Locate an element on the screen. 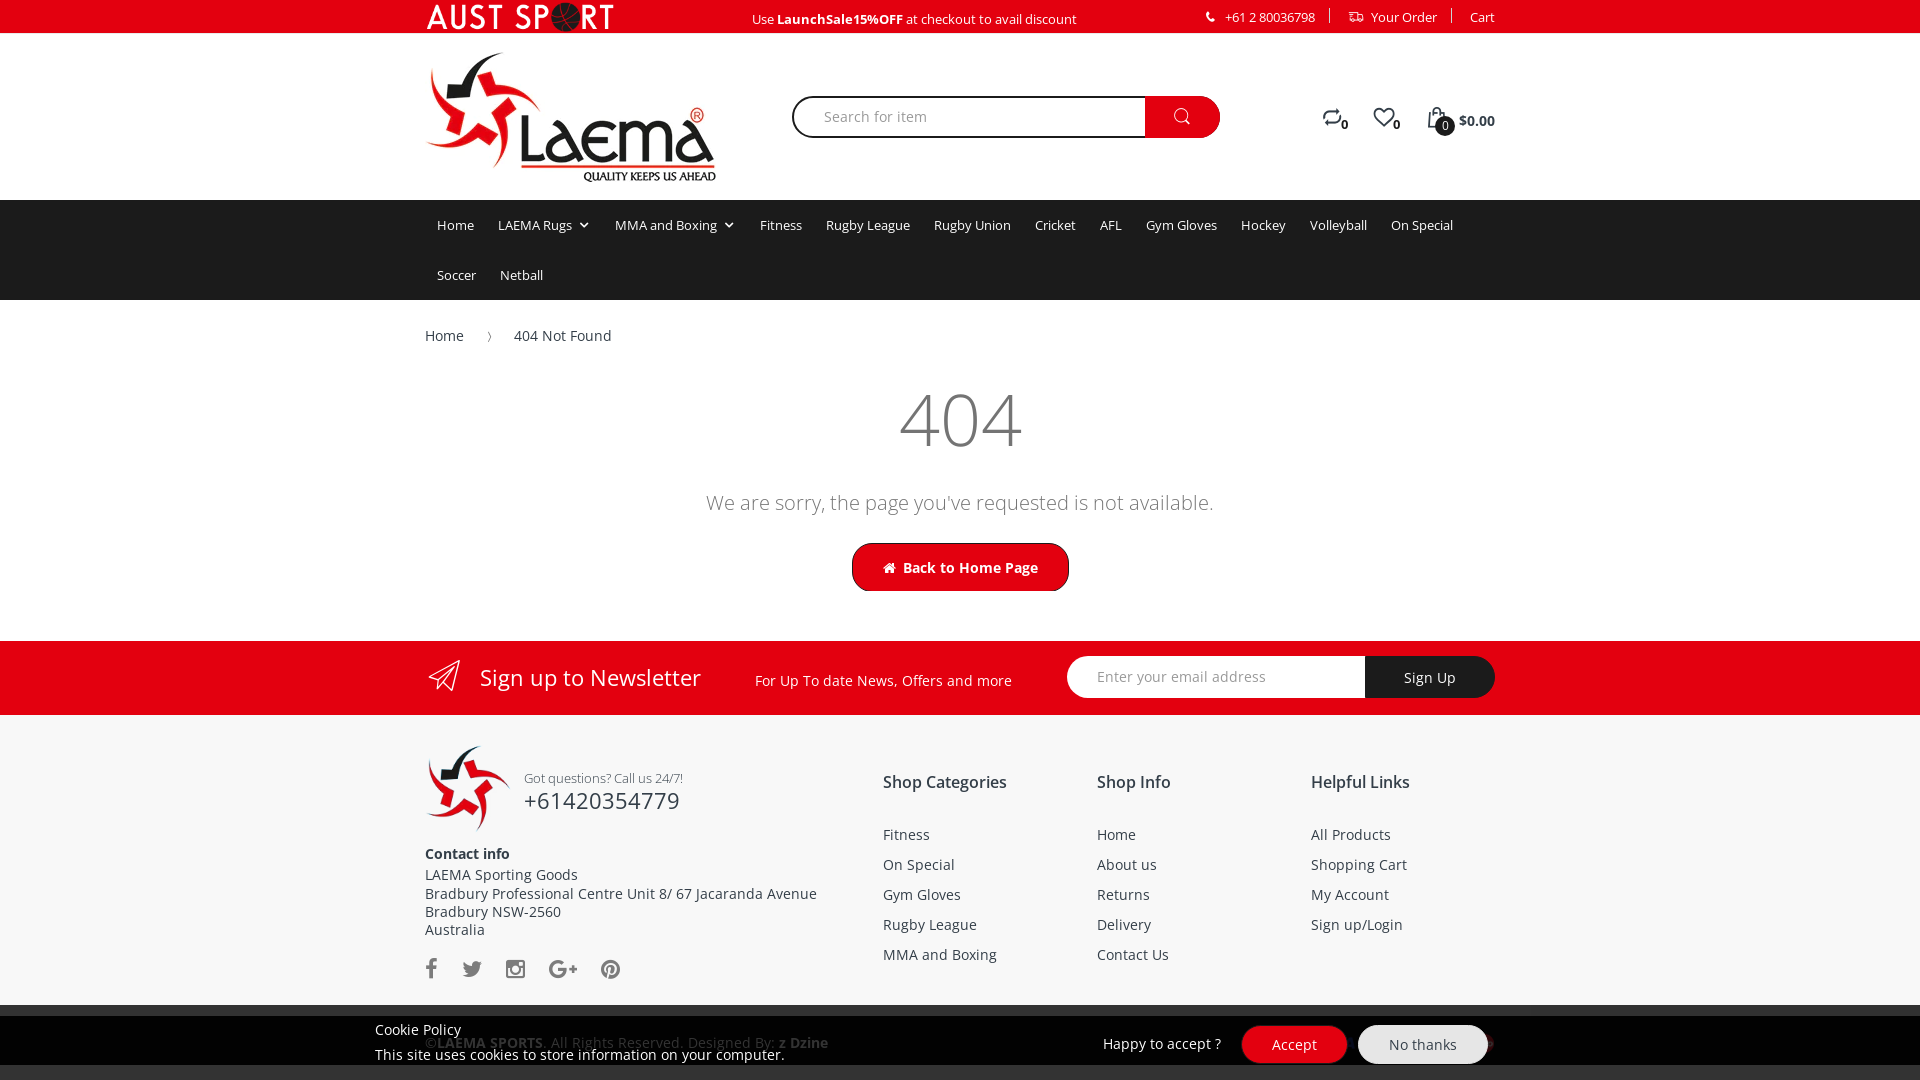  Google is located at coordinates (563, 968).